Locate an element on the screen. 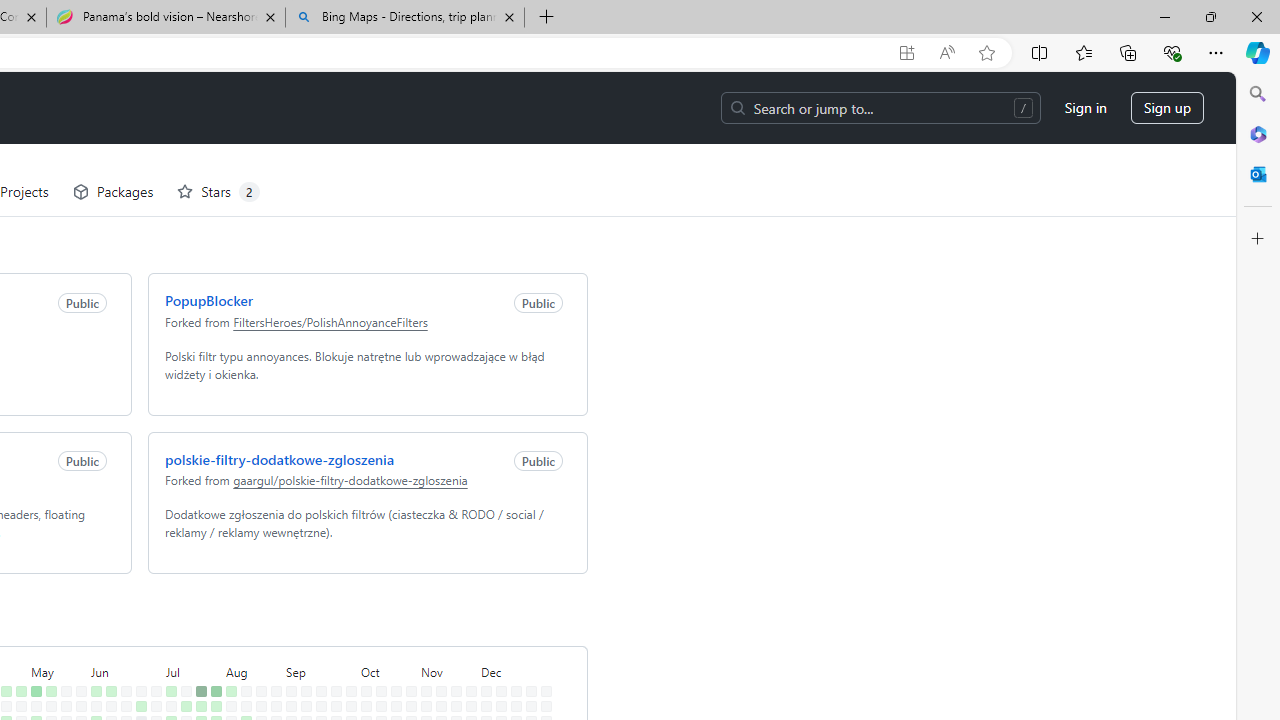 This screenshot has height=720, width=1280. No contributions on December 4th. is located at coordinates (482, 664).